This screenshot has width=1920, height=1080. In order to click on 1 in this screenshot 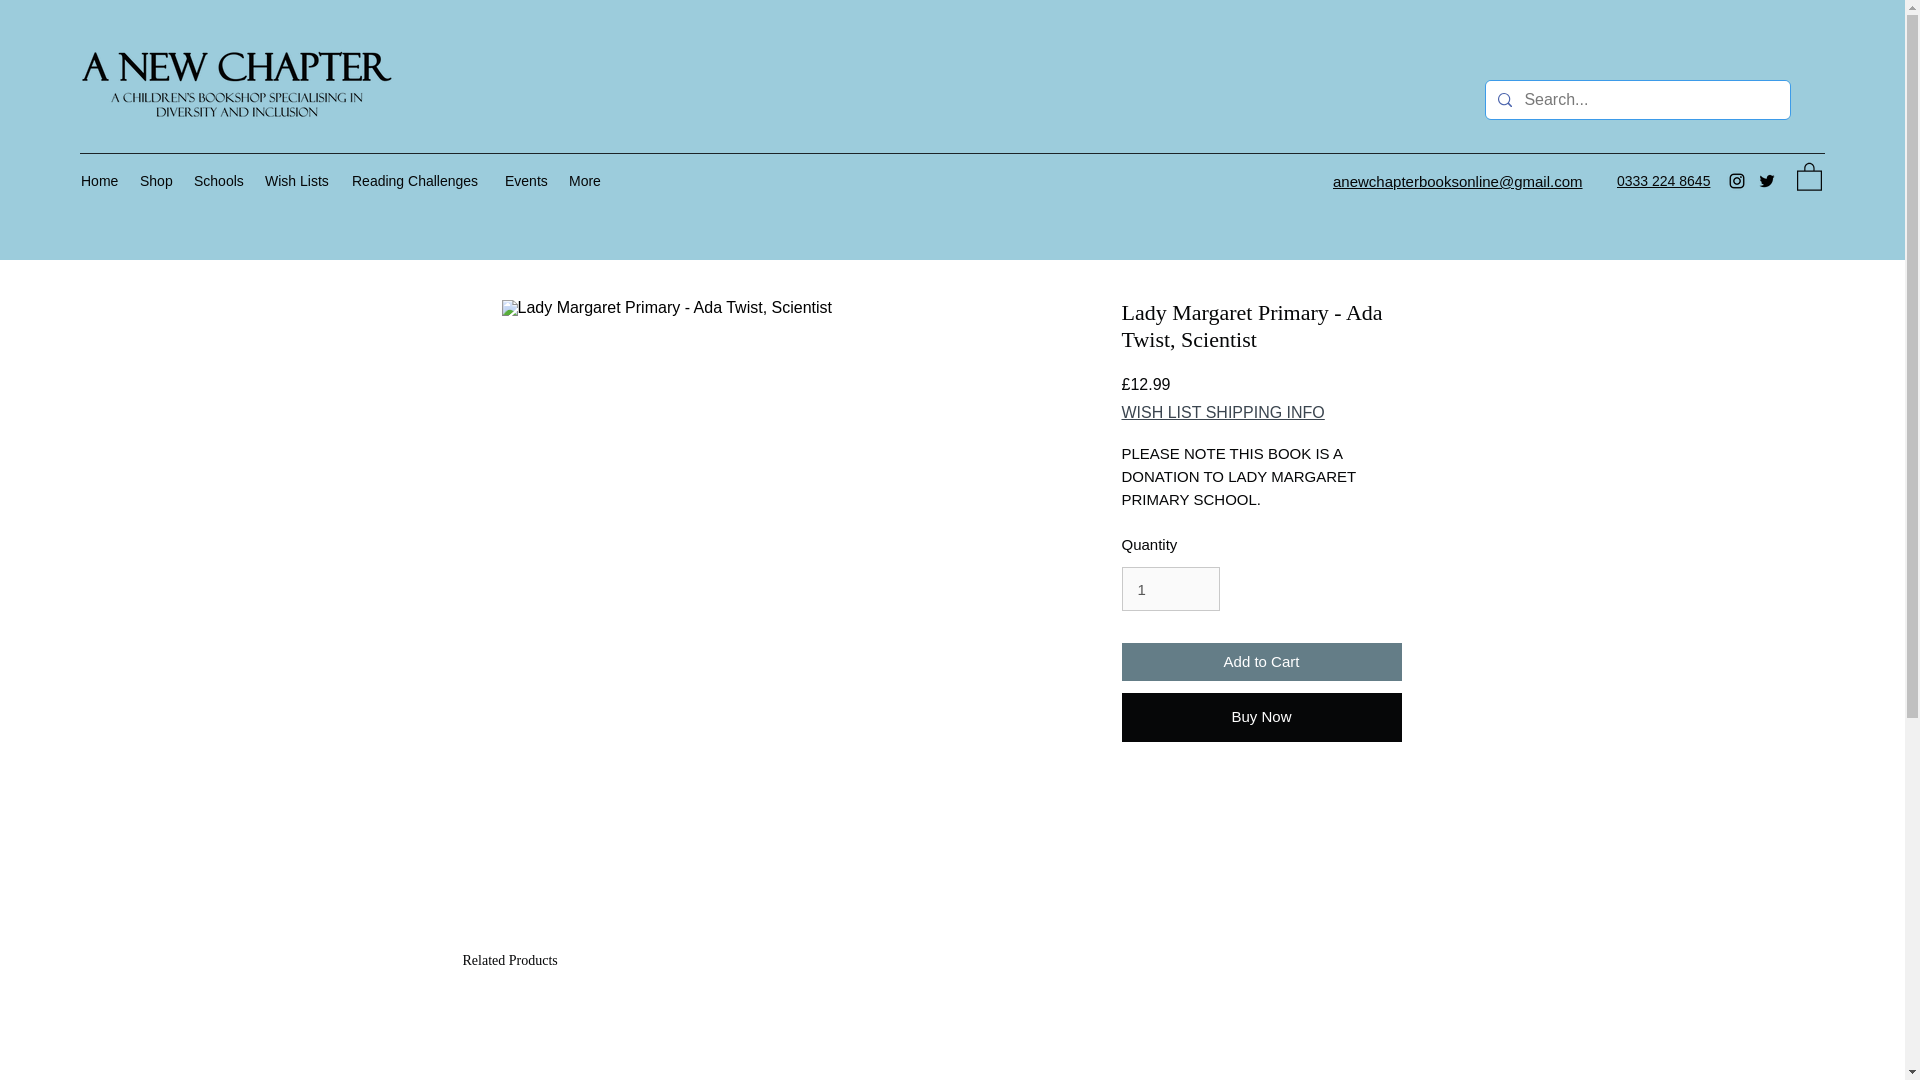, I will do `click(1170, 589)`.